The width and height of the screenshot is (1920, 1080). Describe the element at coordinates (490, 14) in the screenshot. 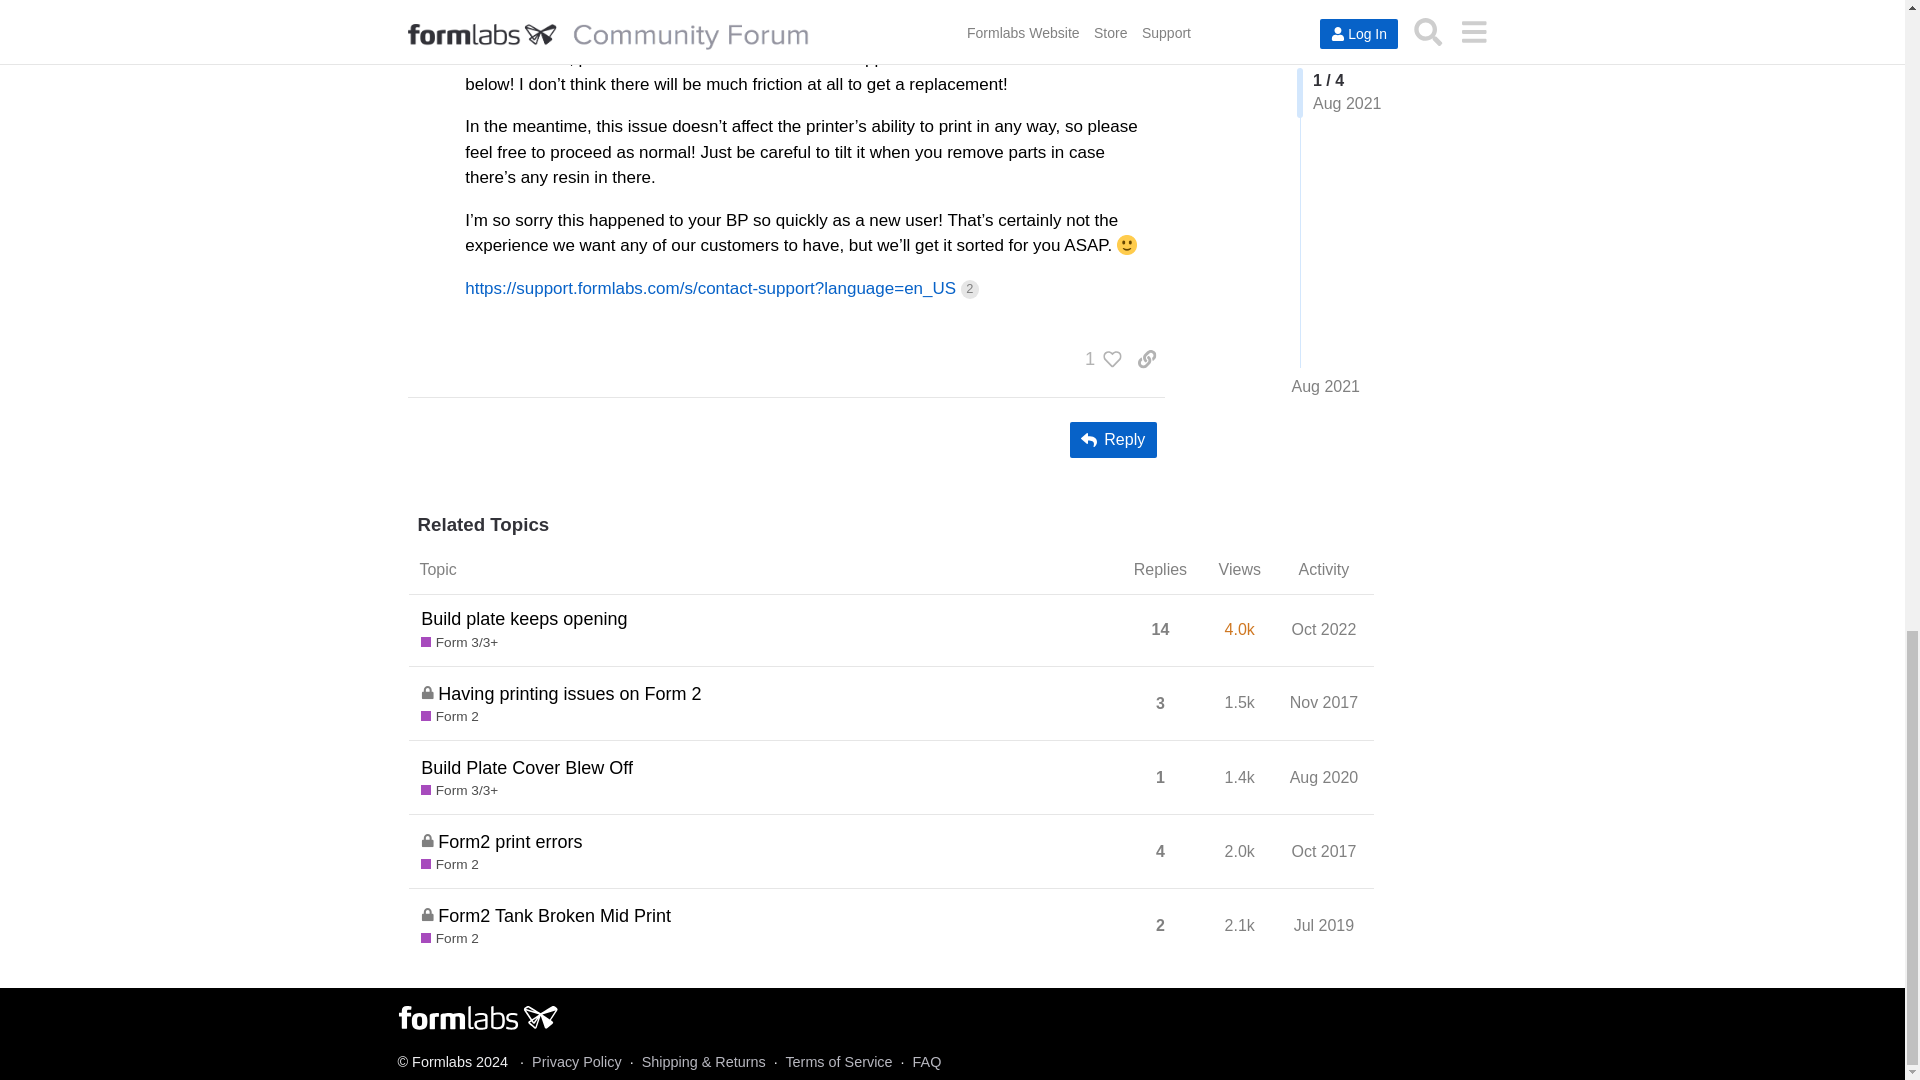

I see `DKirch` at that location.